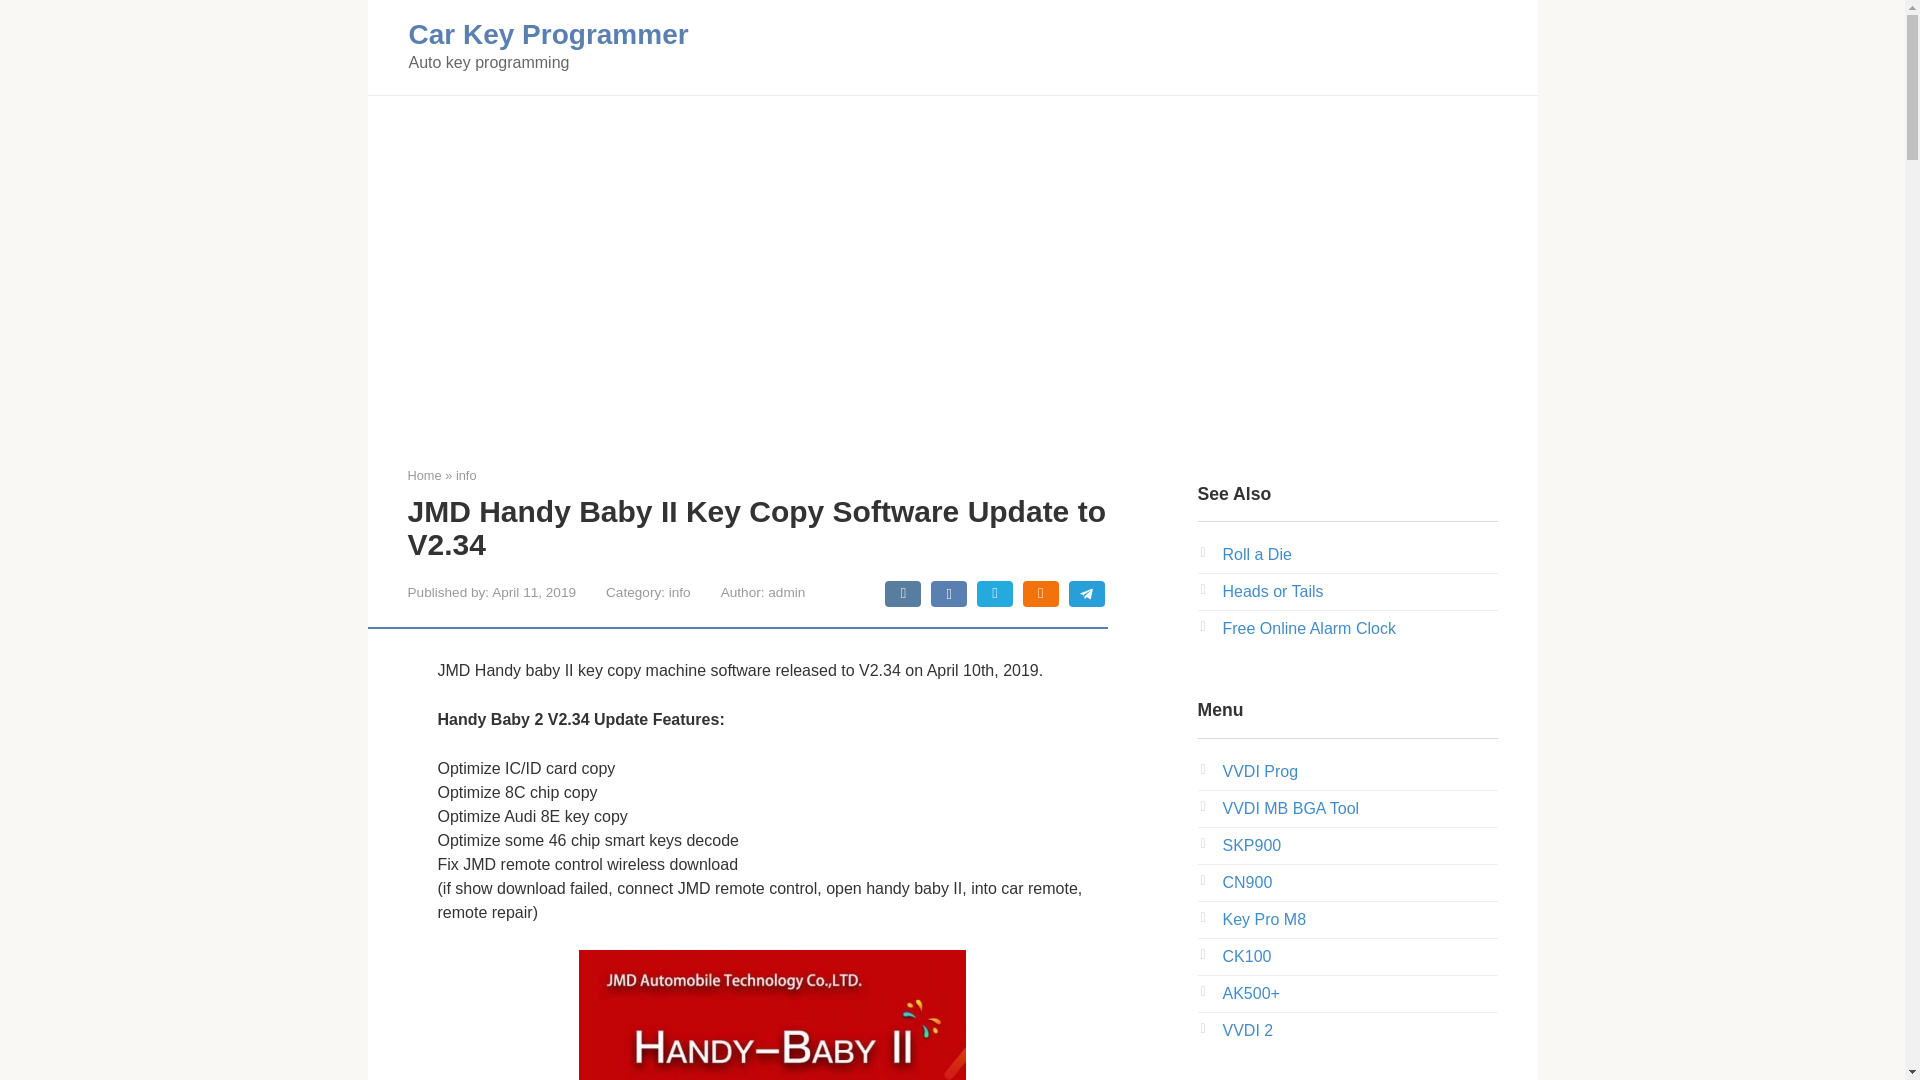 The image size is (1920, 1080). What do you see at coordinates (1263, 919) in the screenshot?
I see `Key Pro M8` at bounding box center [1263, 919].